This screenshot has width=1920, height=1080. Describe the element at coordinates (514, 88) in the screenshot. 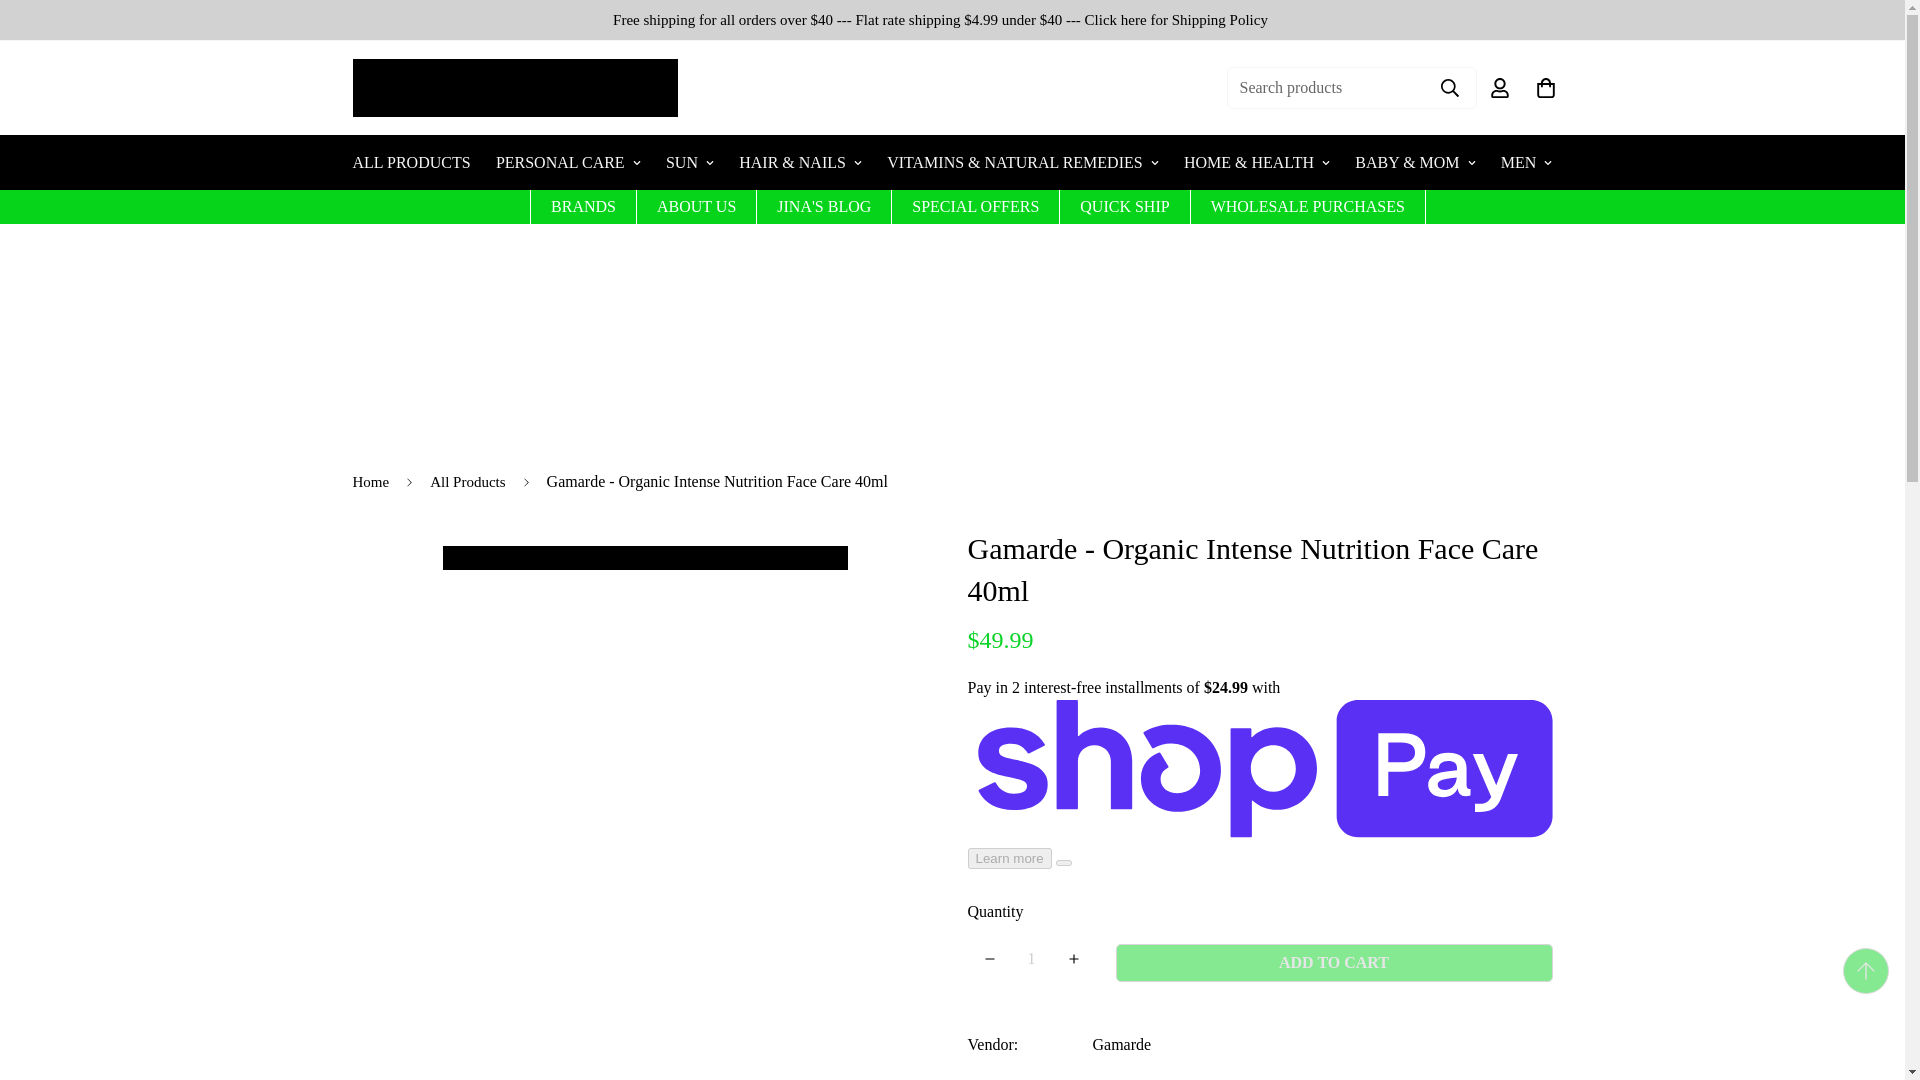

I see `Pharmarcie.com` at that location.